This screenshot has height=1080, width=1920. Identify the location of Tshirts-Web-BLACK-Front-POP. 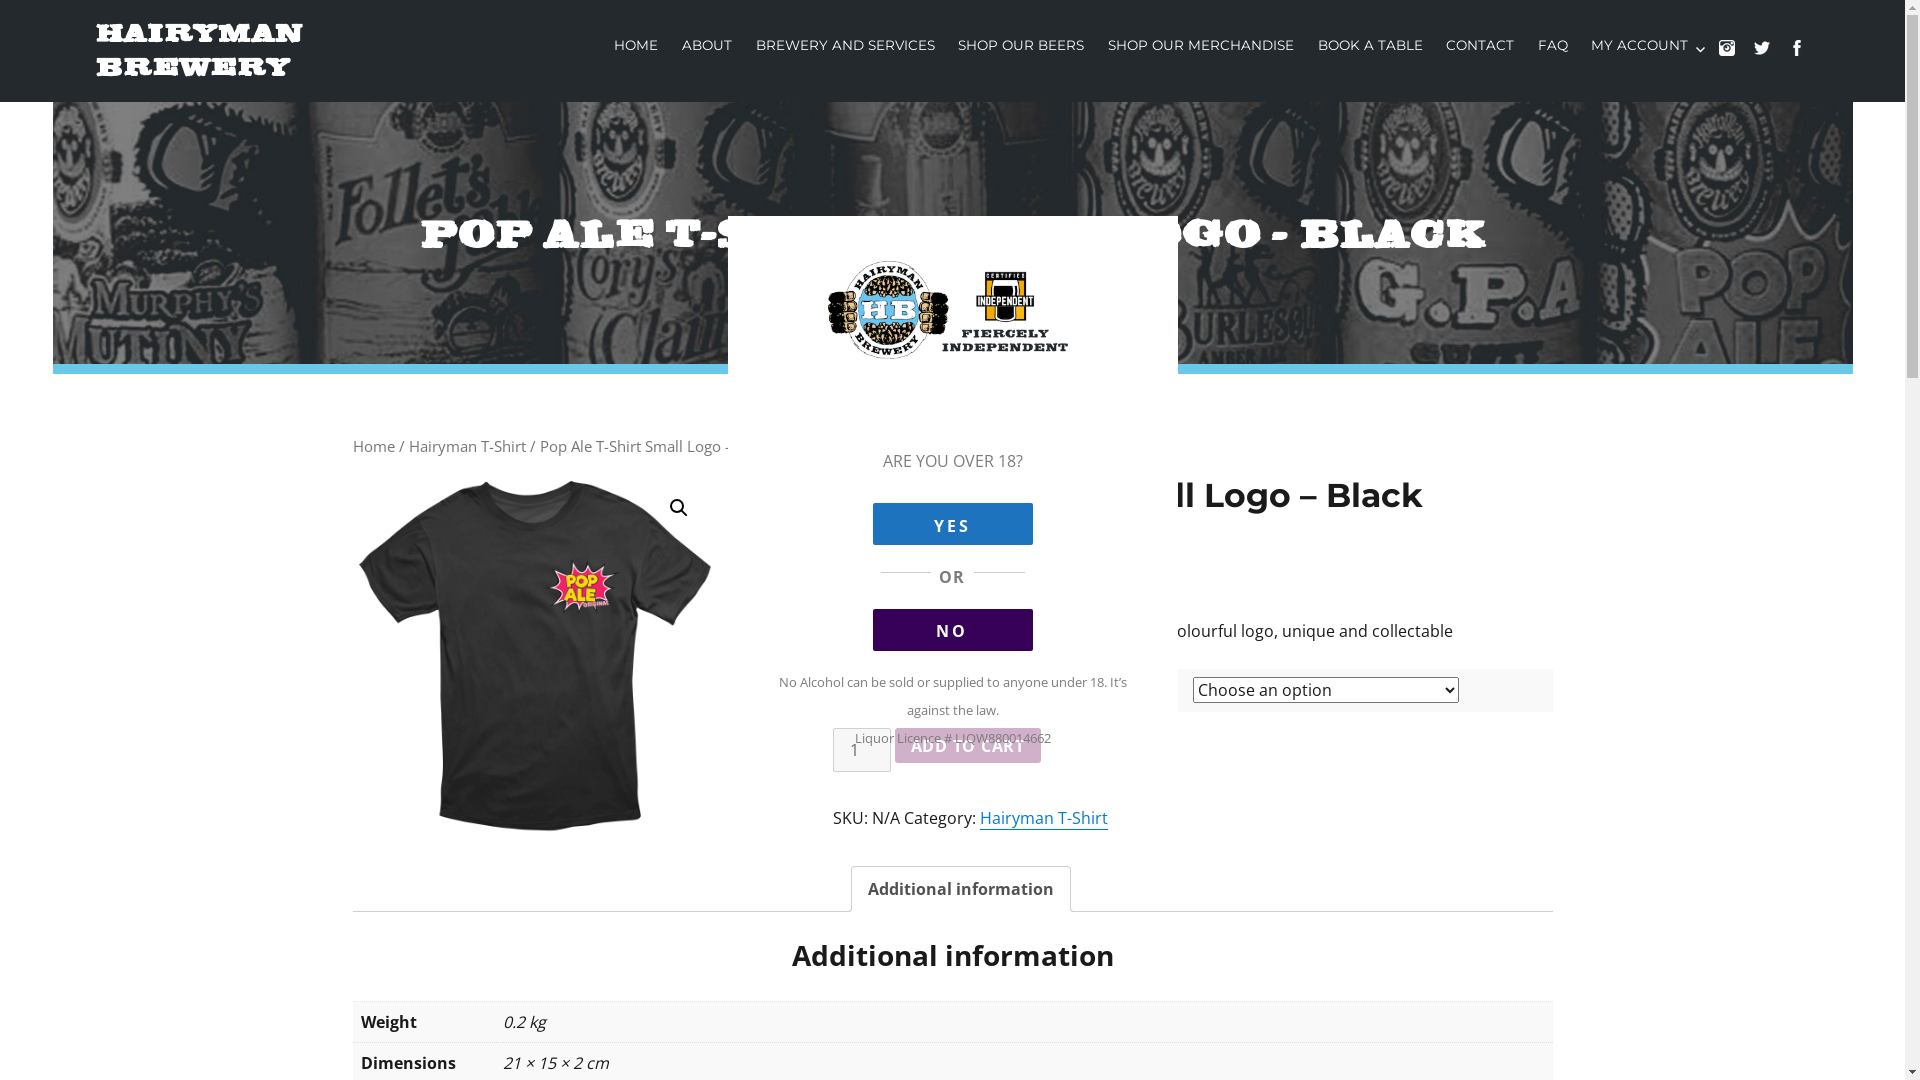
(532, 654).